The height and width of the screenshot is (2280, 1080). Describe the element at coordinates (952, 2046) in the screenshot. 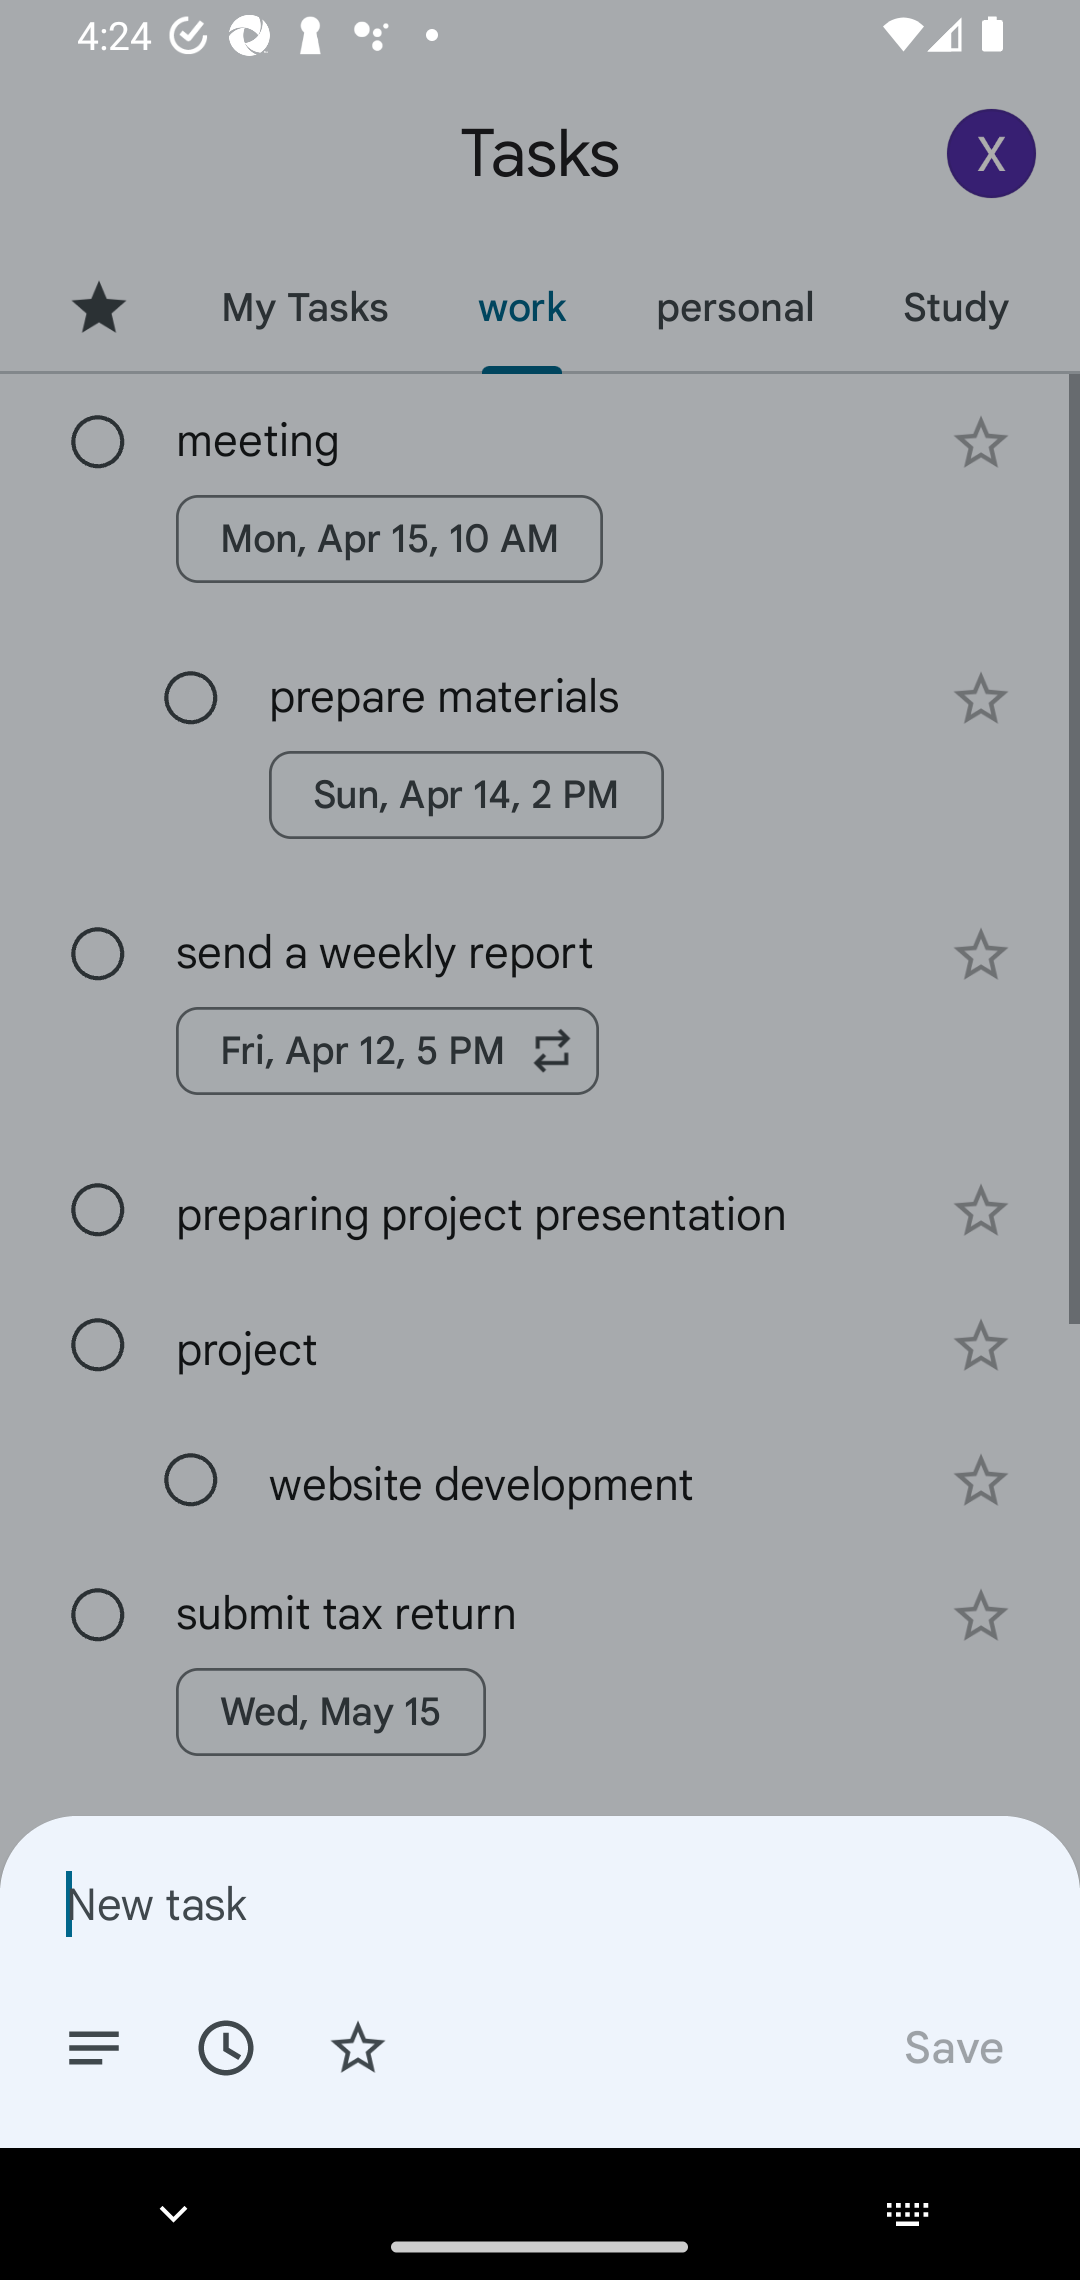

I see `Save` at that location.